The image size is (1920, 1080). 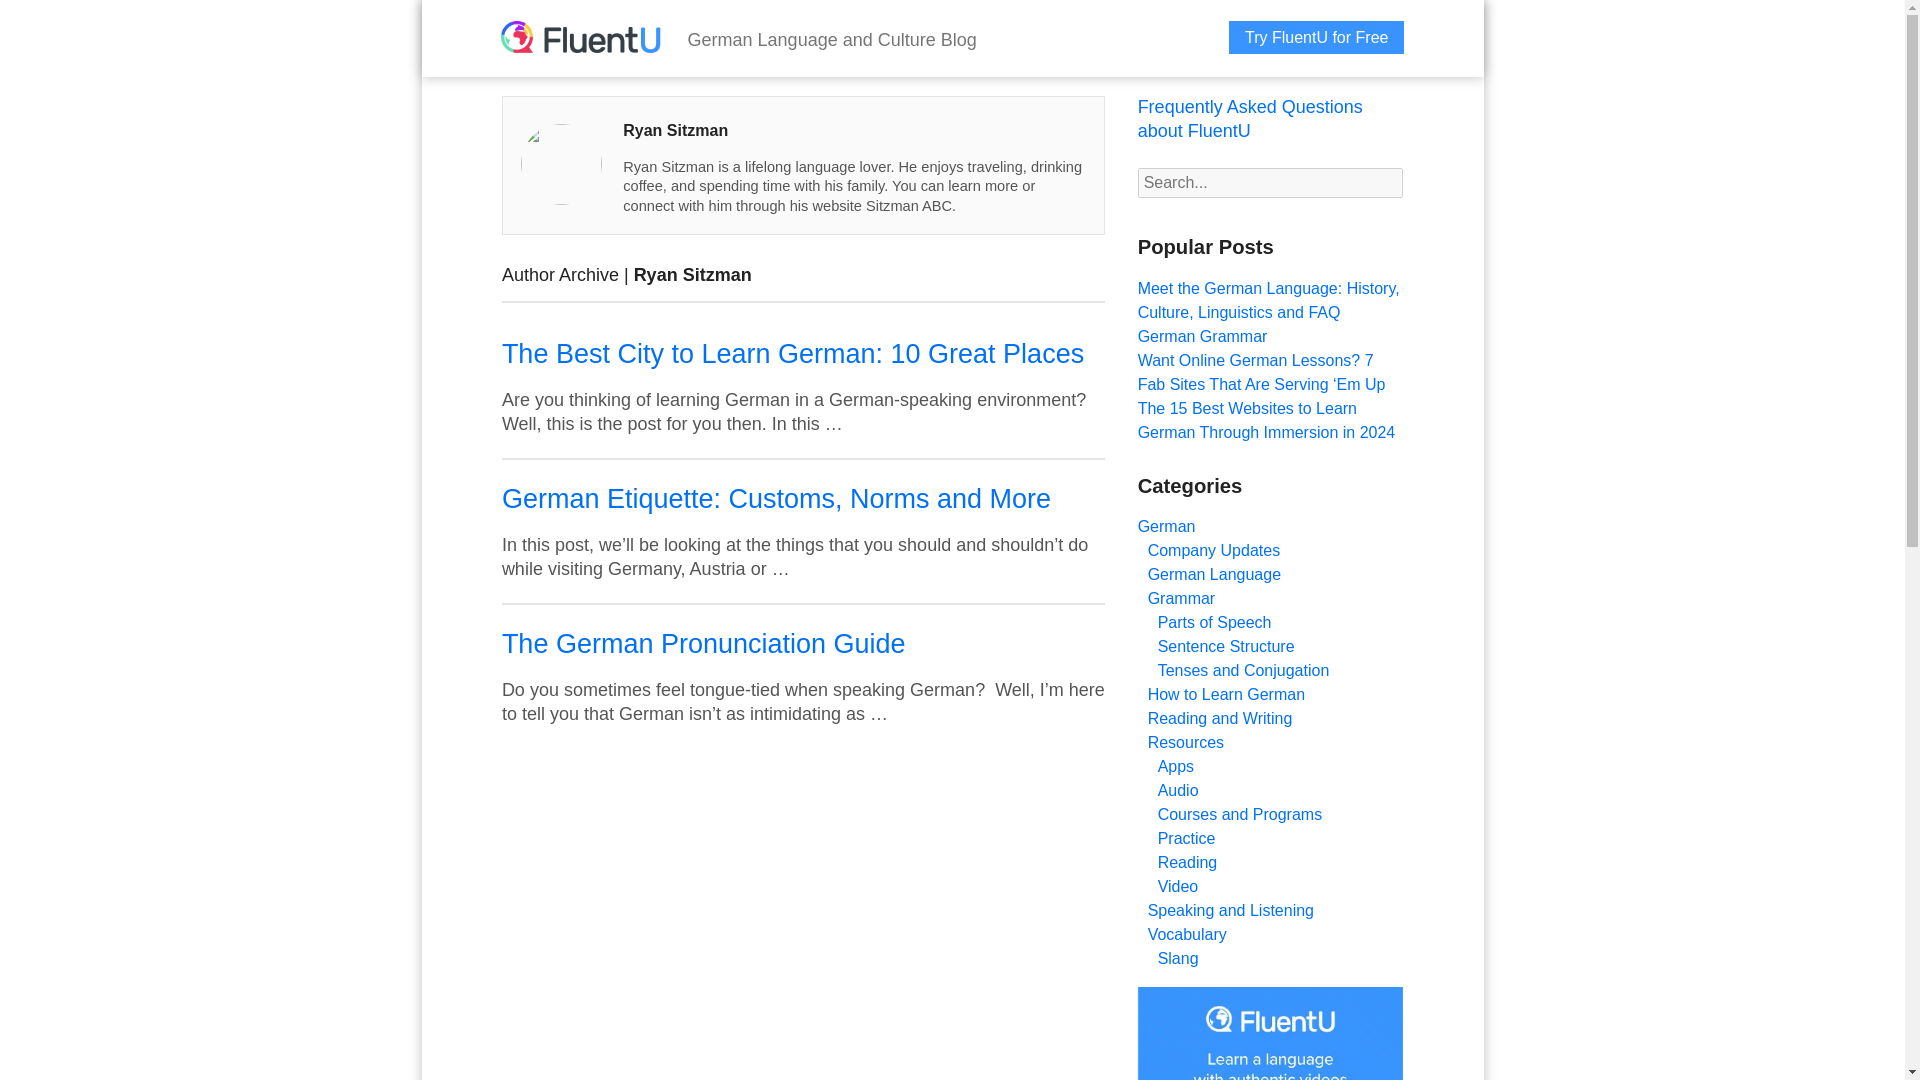 What do you see at coordinates (580, 40) in the screenshot?
I see `To homepage` at bounding box center [580, 40].